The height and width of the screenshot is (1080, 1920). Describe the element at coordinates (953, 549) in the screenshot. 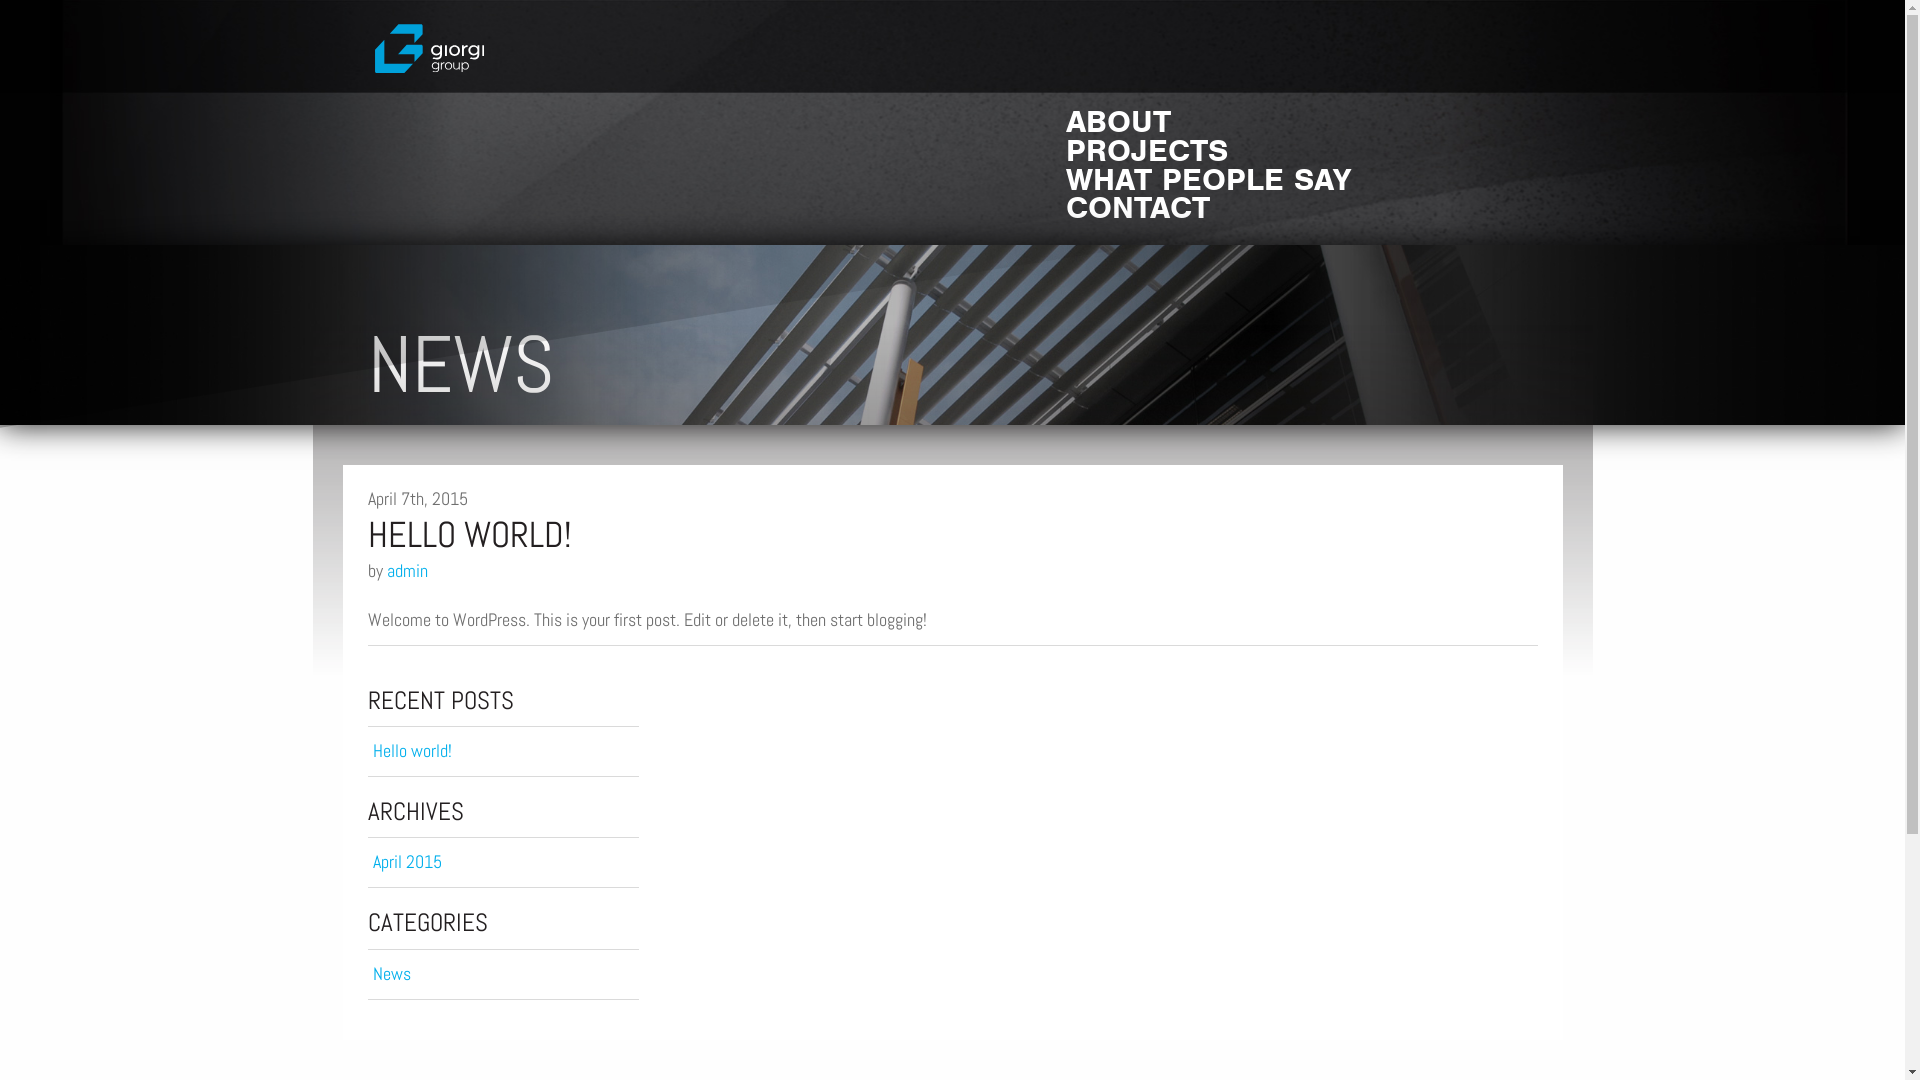

I see `HELLO WORLD!` at that location.